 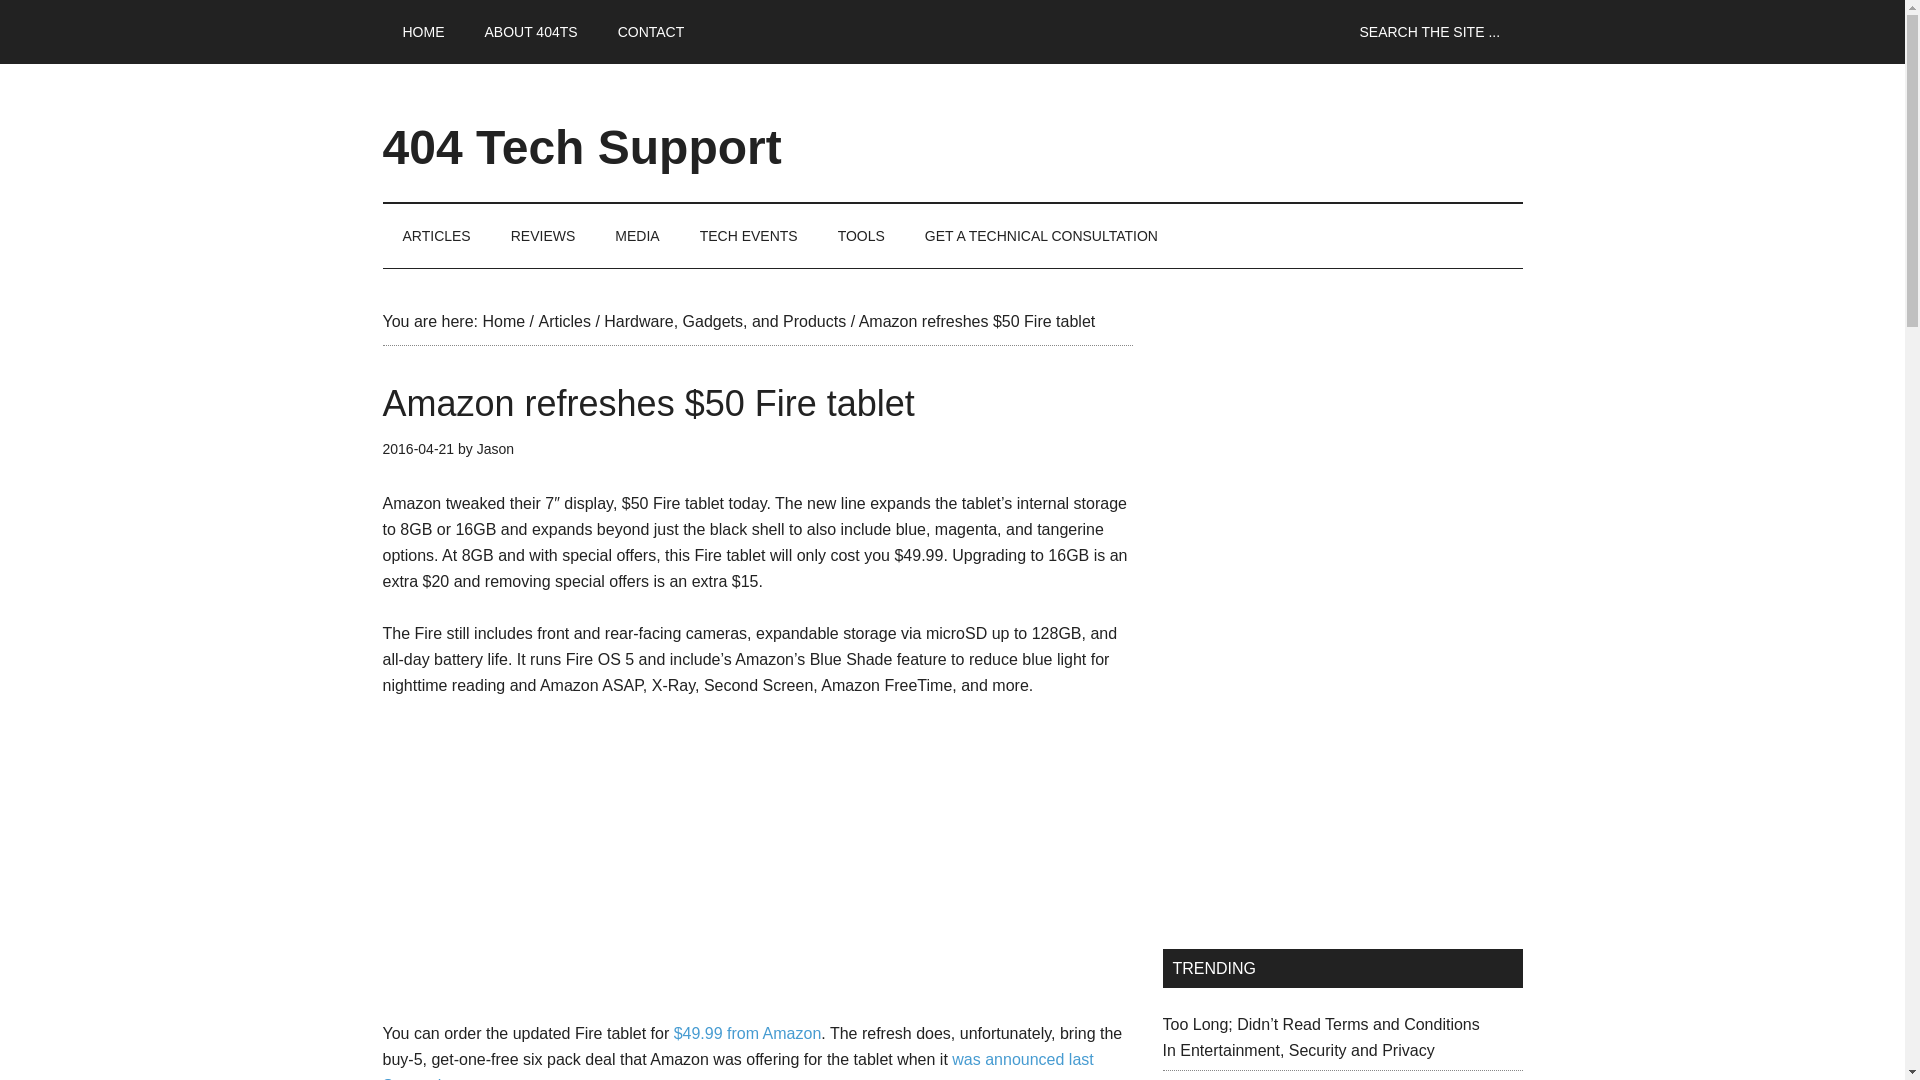 What do you see at coordinates (582, 146) in the screenshot?
I see `404 Tech Support` at bounding box center [582, 146].